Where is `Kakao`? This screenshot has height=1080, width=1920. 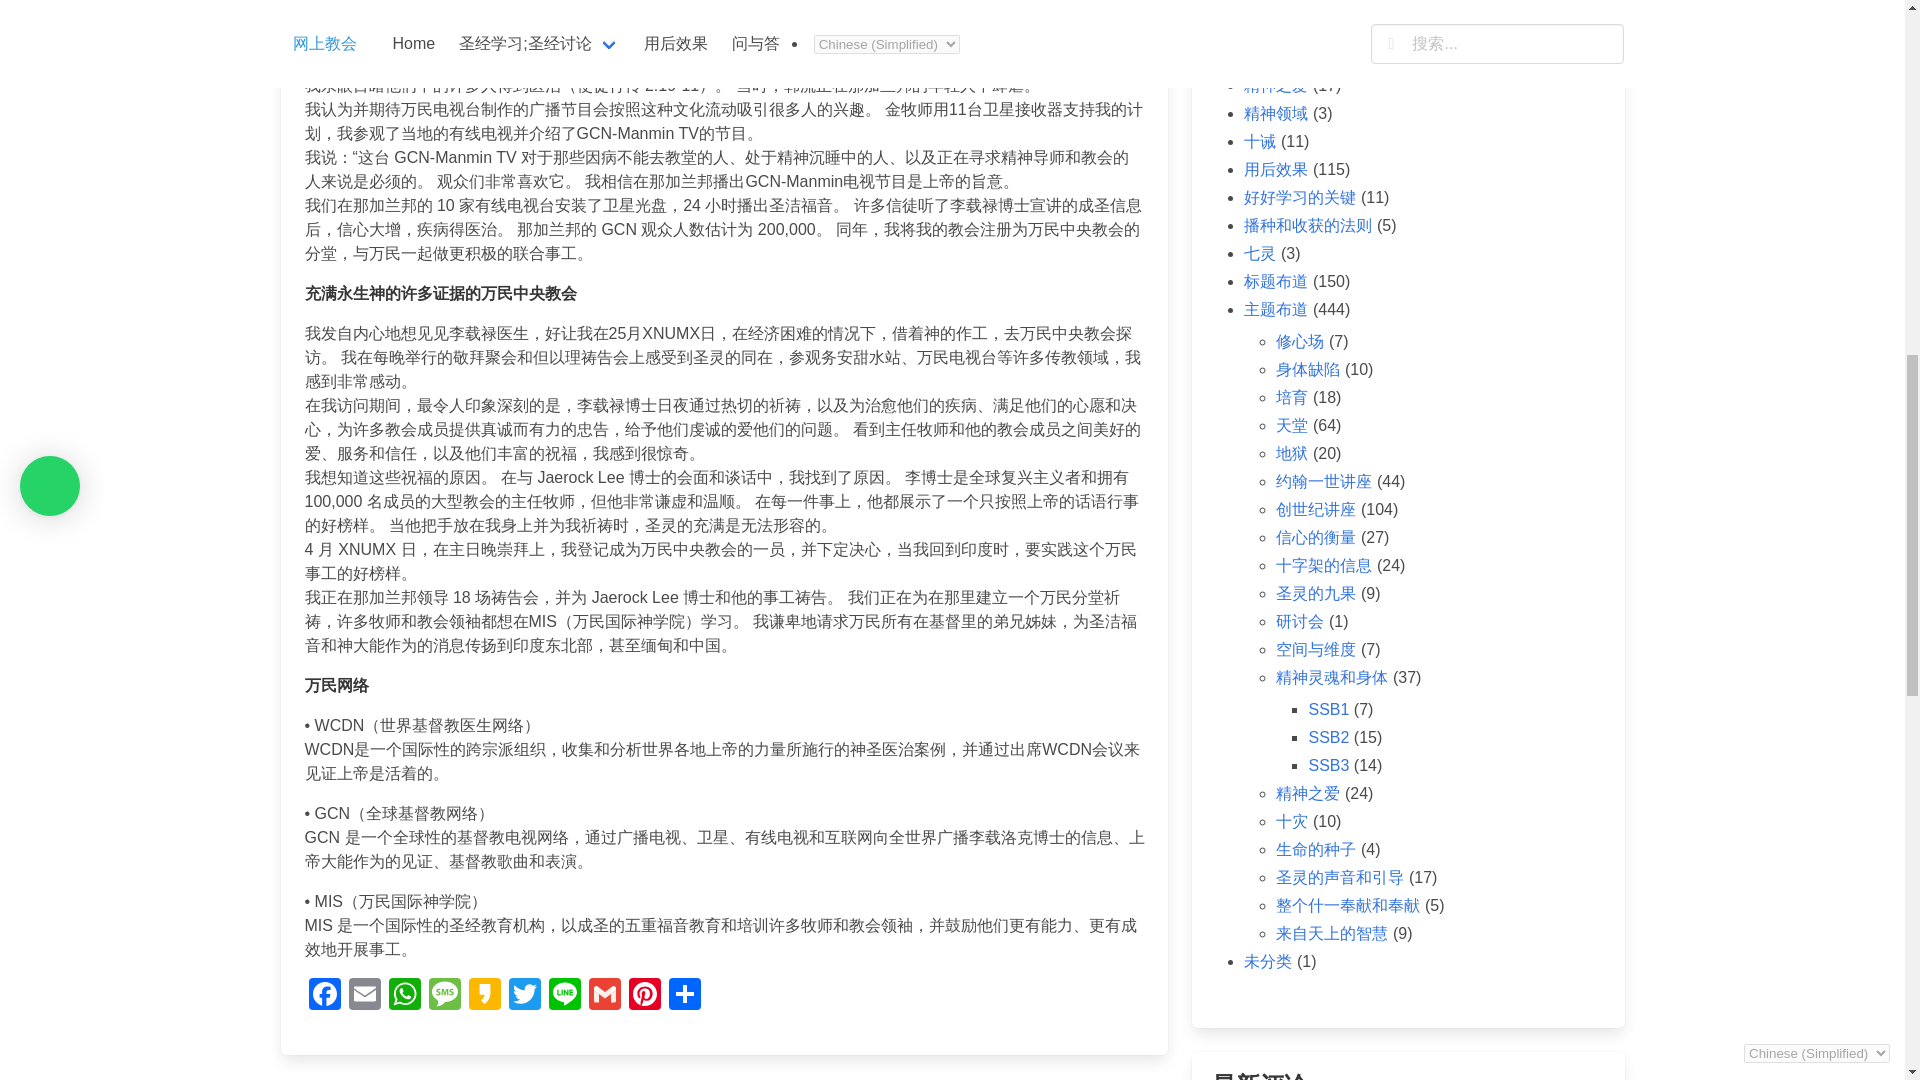
Kakao is located at coordinates (484, 996).